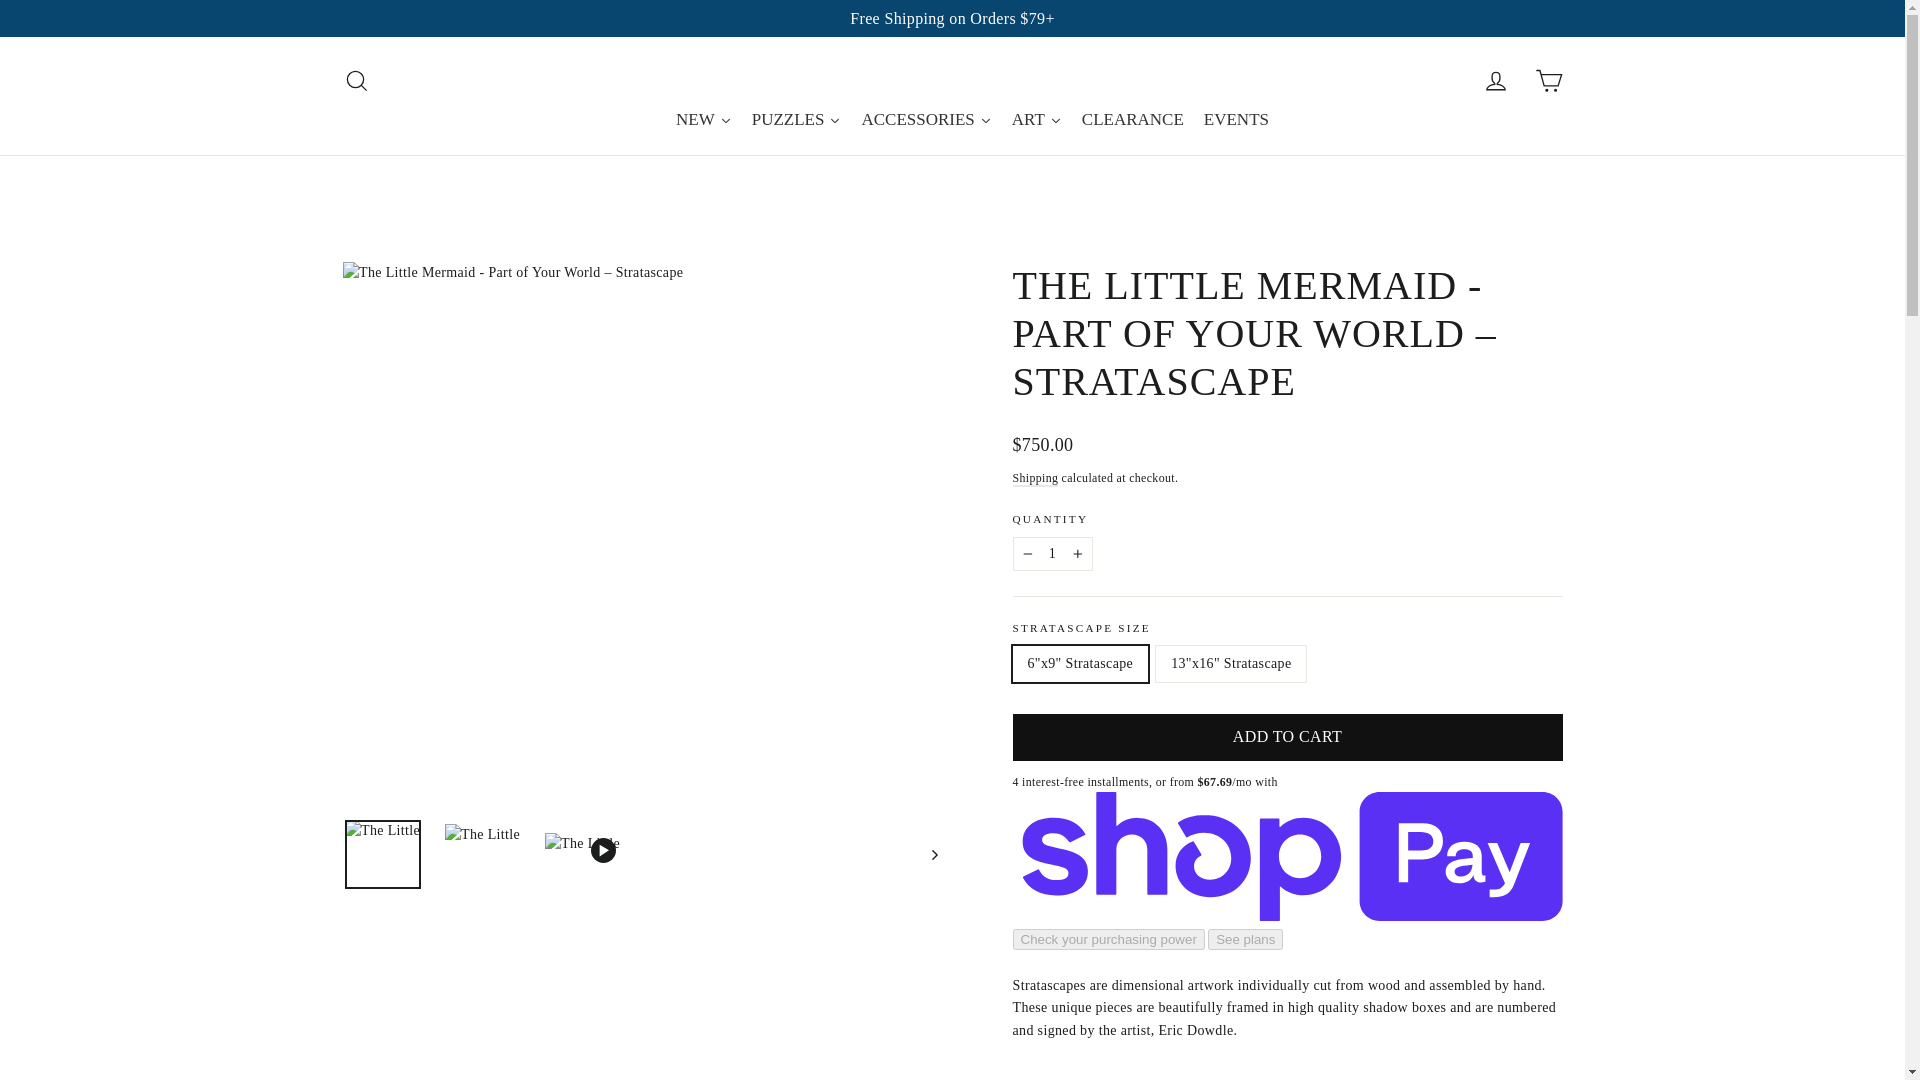 The height and width of the screenshot is (1080, 1920). I want to click on ACCOUNT, so click(1496, 80).